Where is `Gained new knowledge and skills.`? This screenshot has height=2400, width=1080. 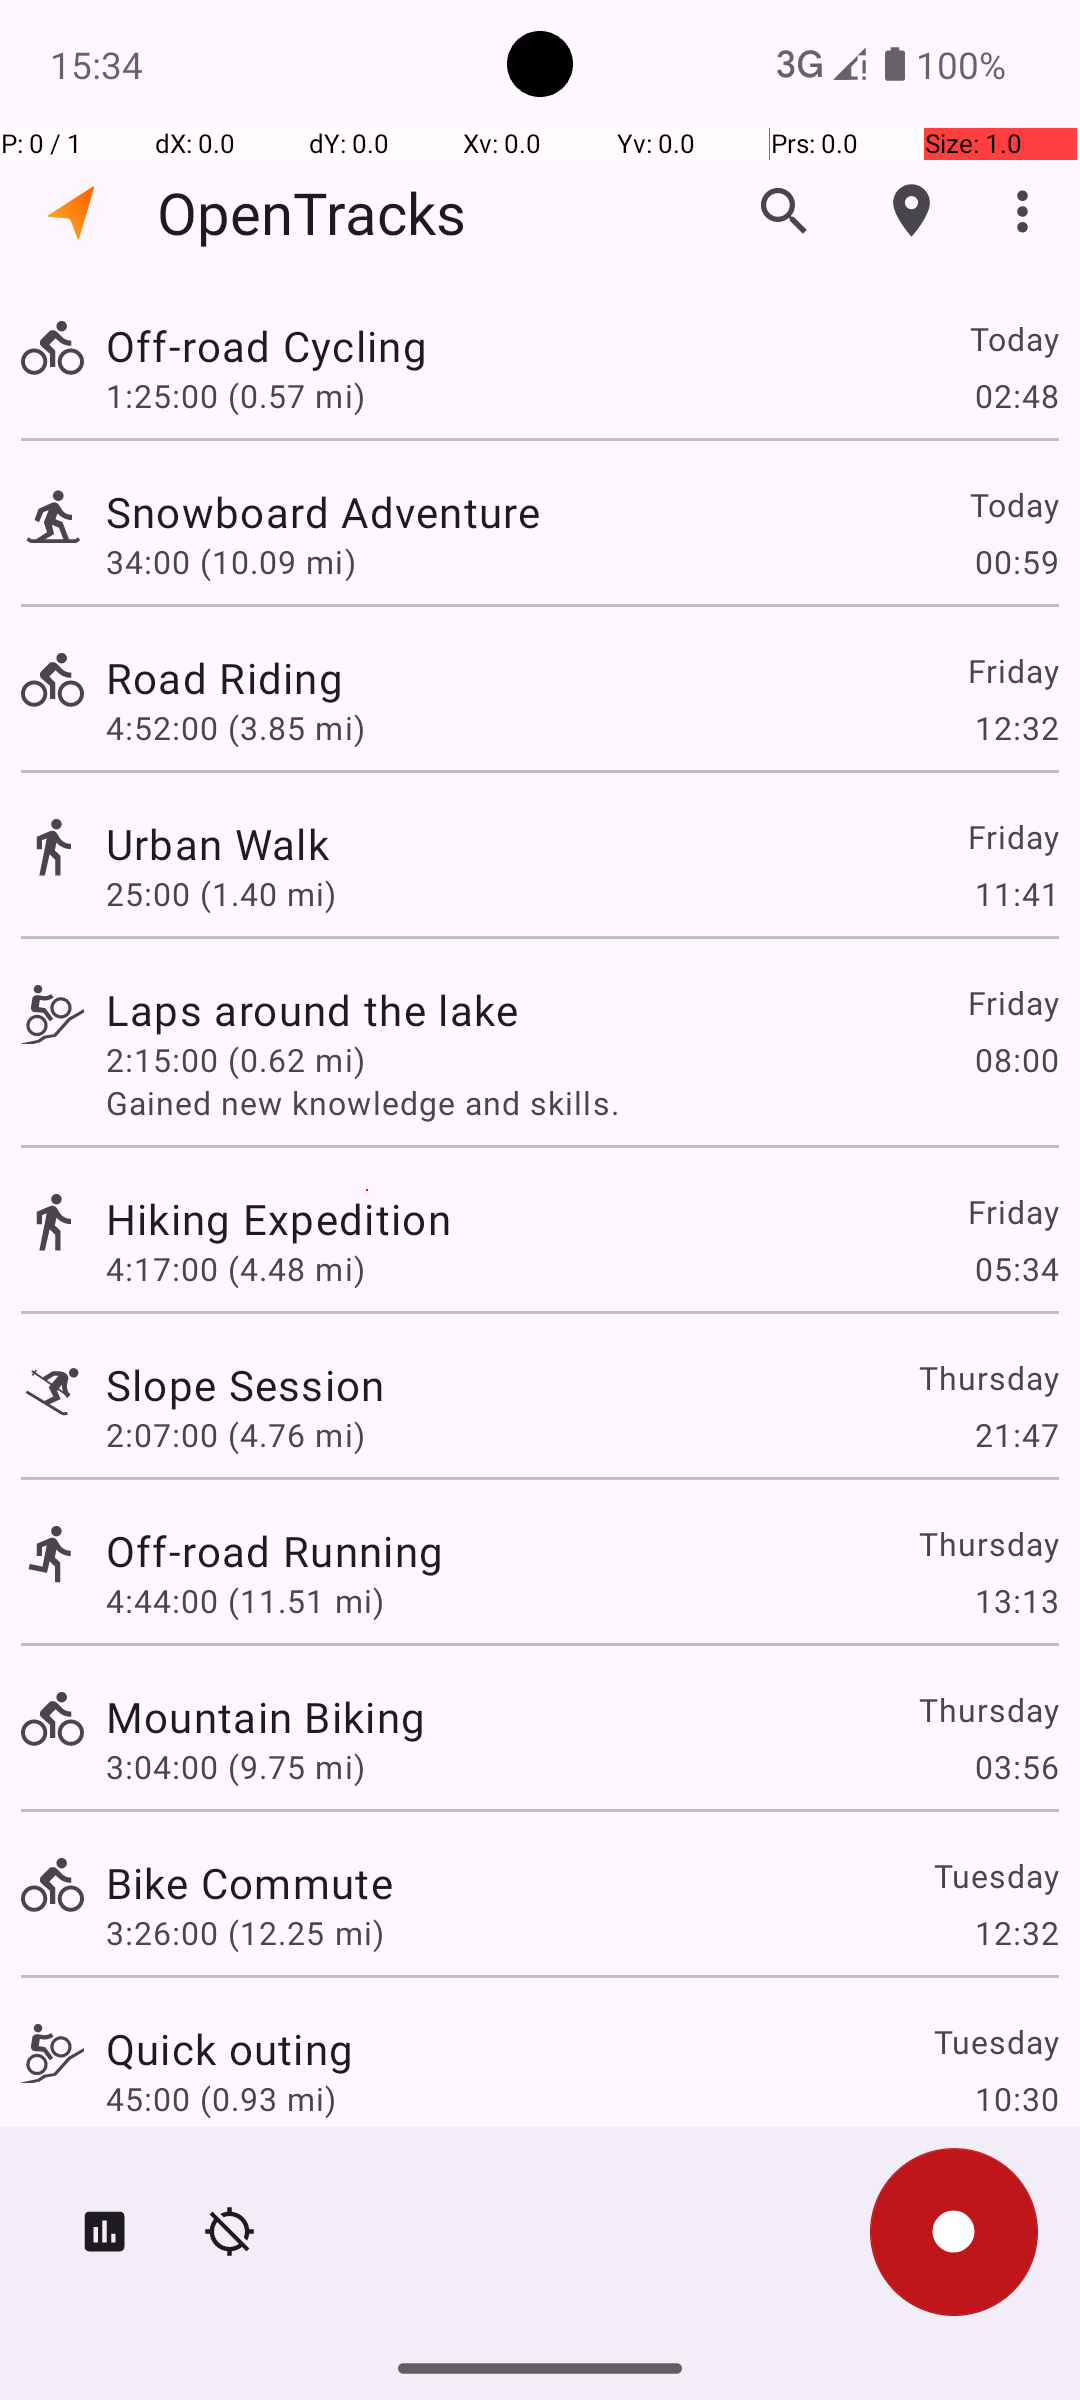 Gained new knowledge and skills. is located at coordinates (582, 1102).